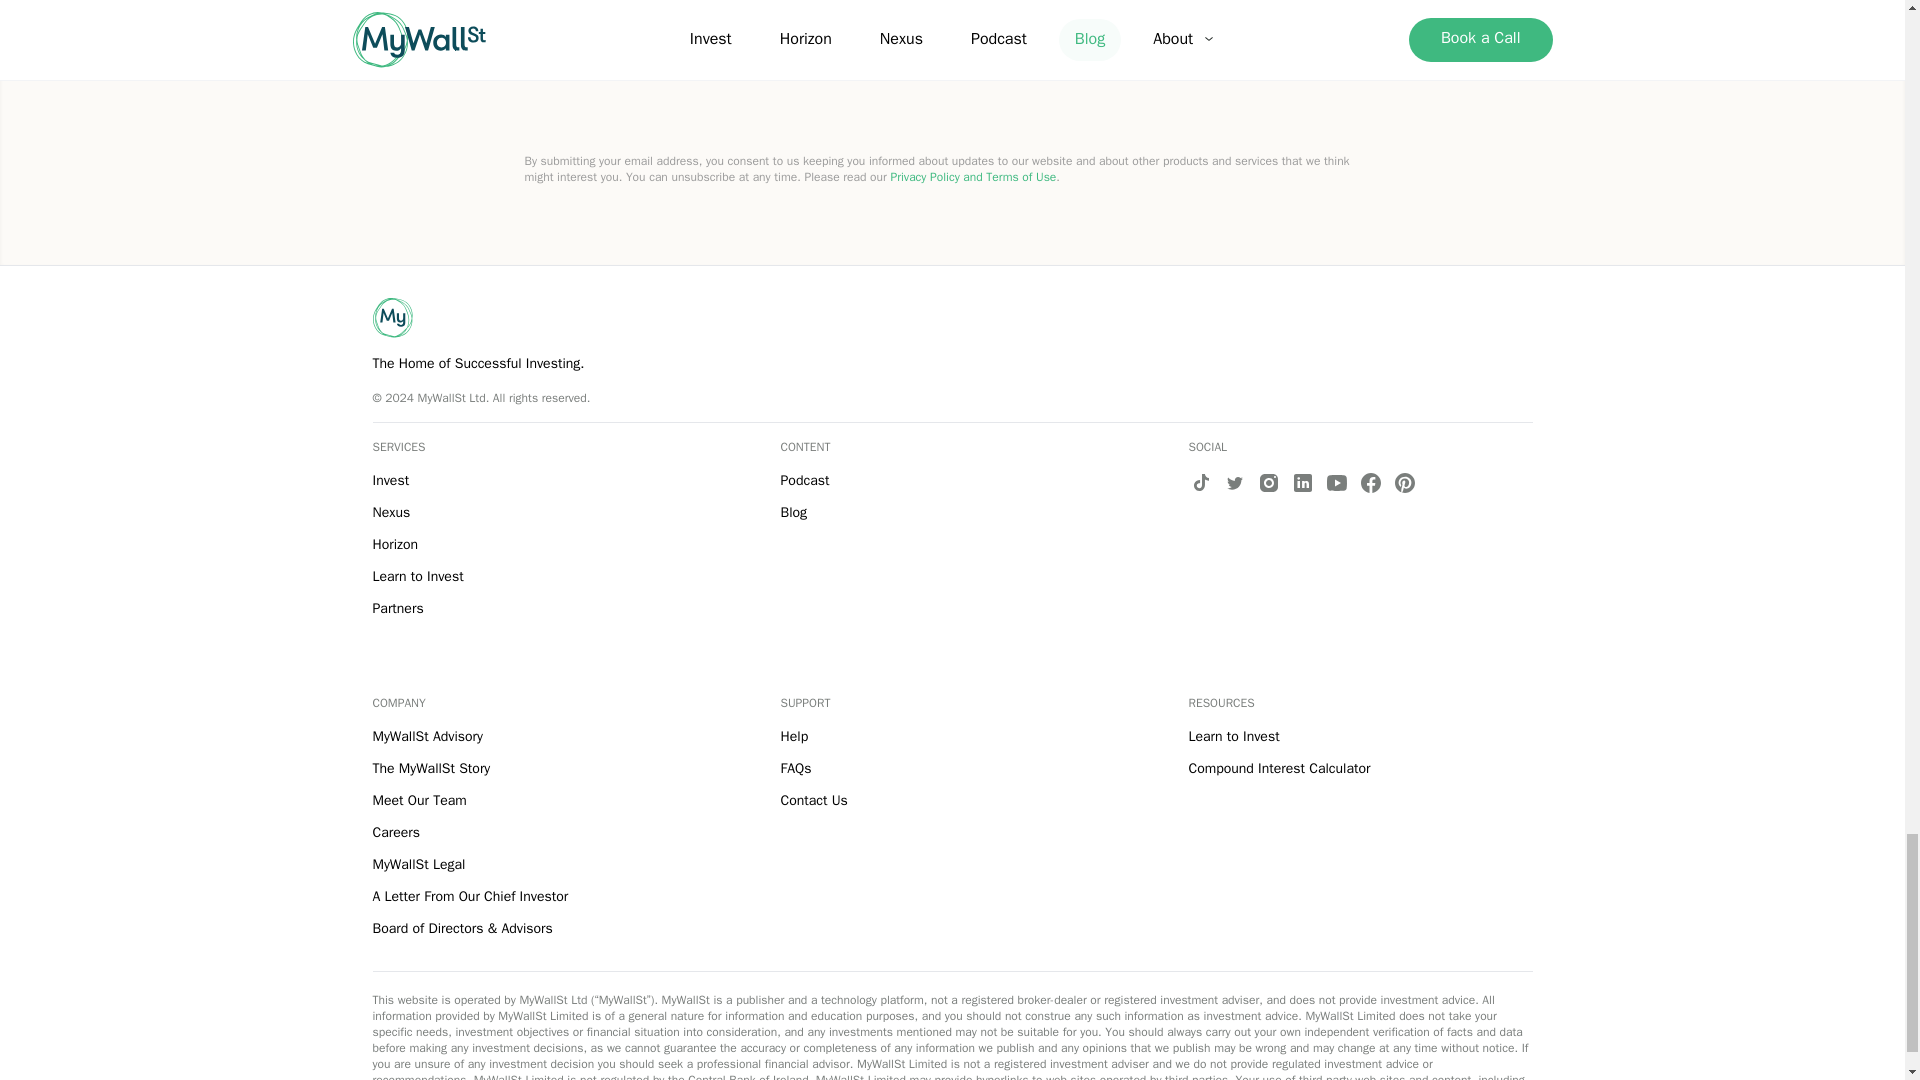  Describe the element at coordinates (417, 576) in the screenshot. I see `Learn to Invest` at that location.